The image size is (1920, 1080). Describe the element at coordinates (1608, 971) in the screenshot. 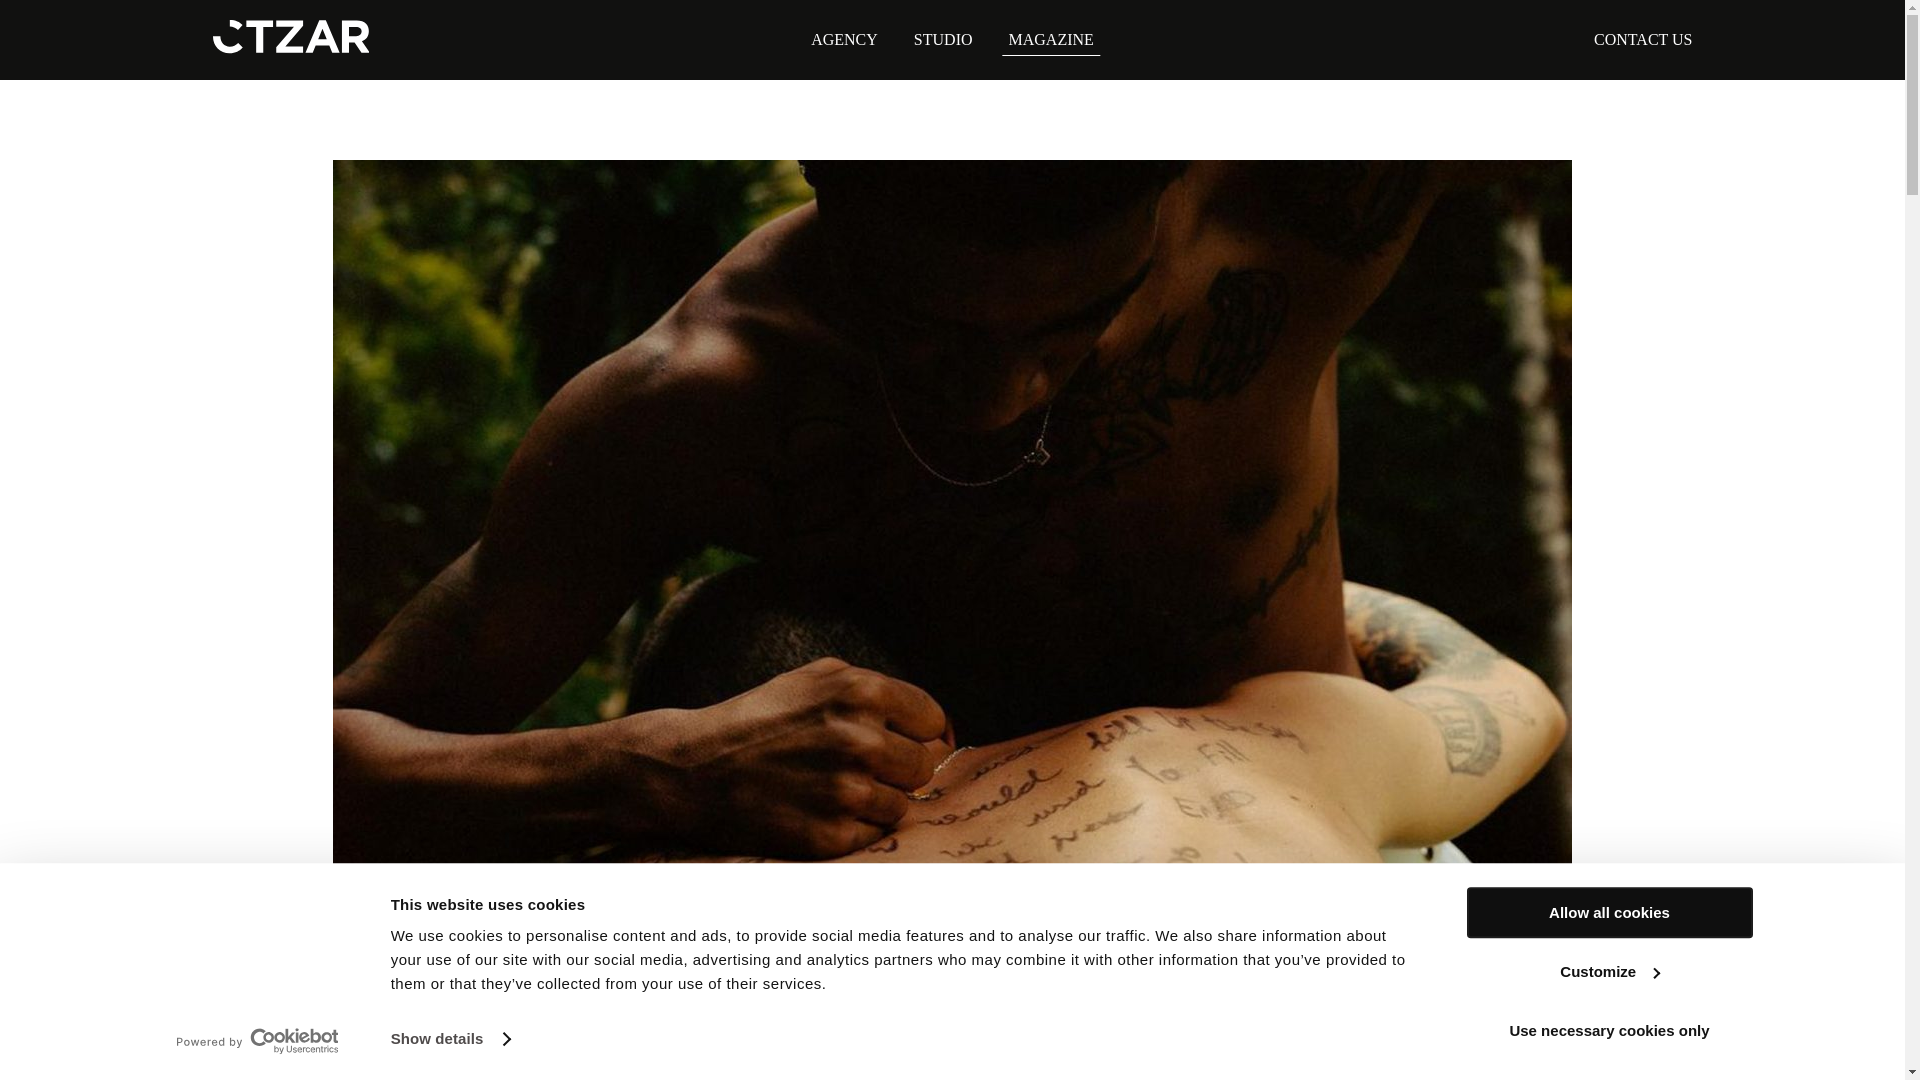

I see `Customize` at that location.